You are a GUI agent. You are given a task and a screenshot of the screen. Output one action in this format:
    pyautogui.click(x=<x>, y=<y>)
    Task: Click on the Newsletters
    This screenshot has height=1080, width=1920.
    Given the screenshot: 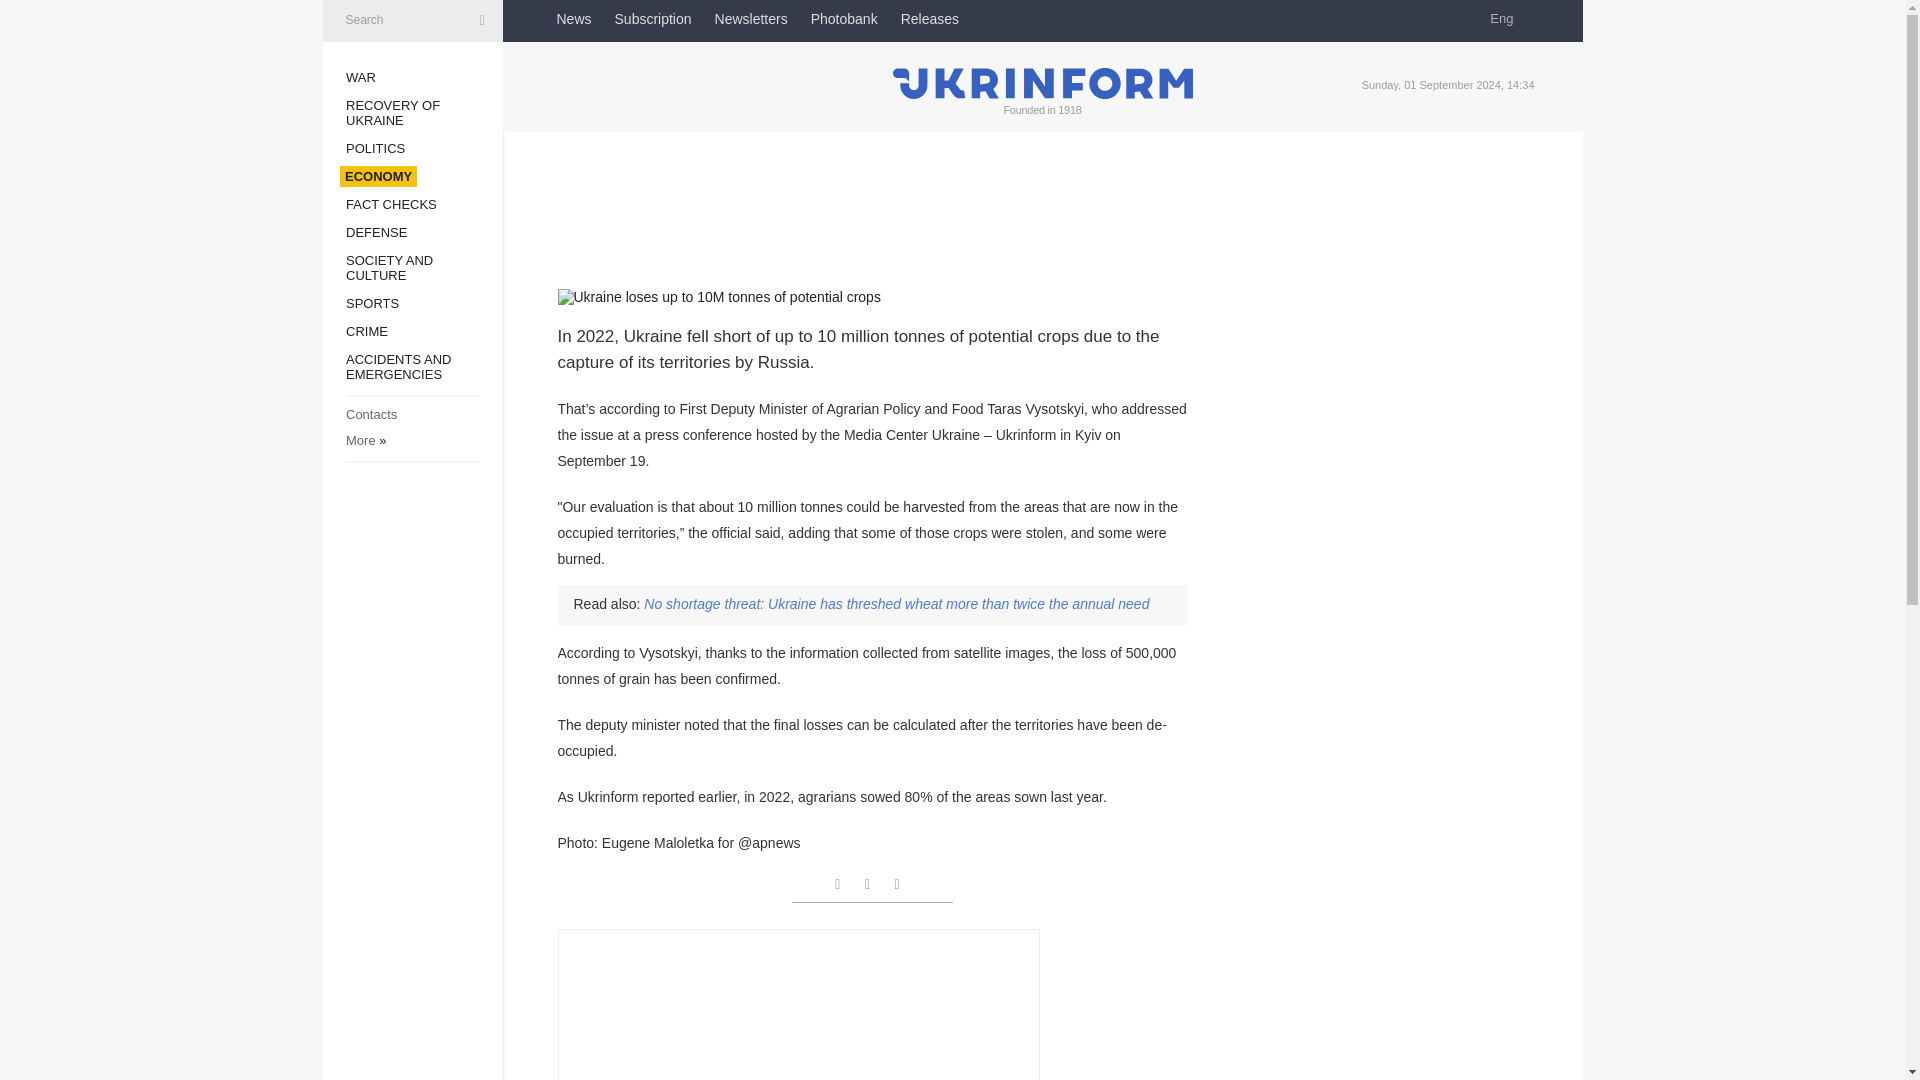 What is the action you would take?
    pyautogui.click(x=750, y=18)
    